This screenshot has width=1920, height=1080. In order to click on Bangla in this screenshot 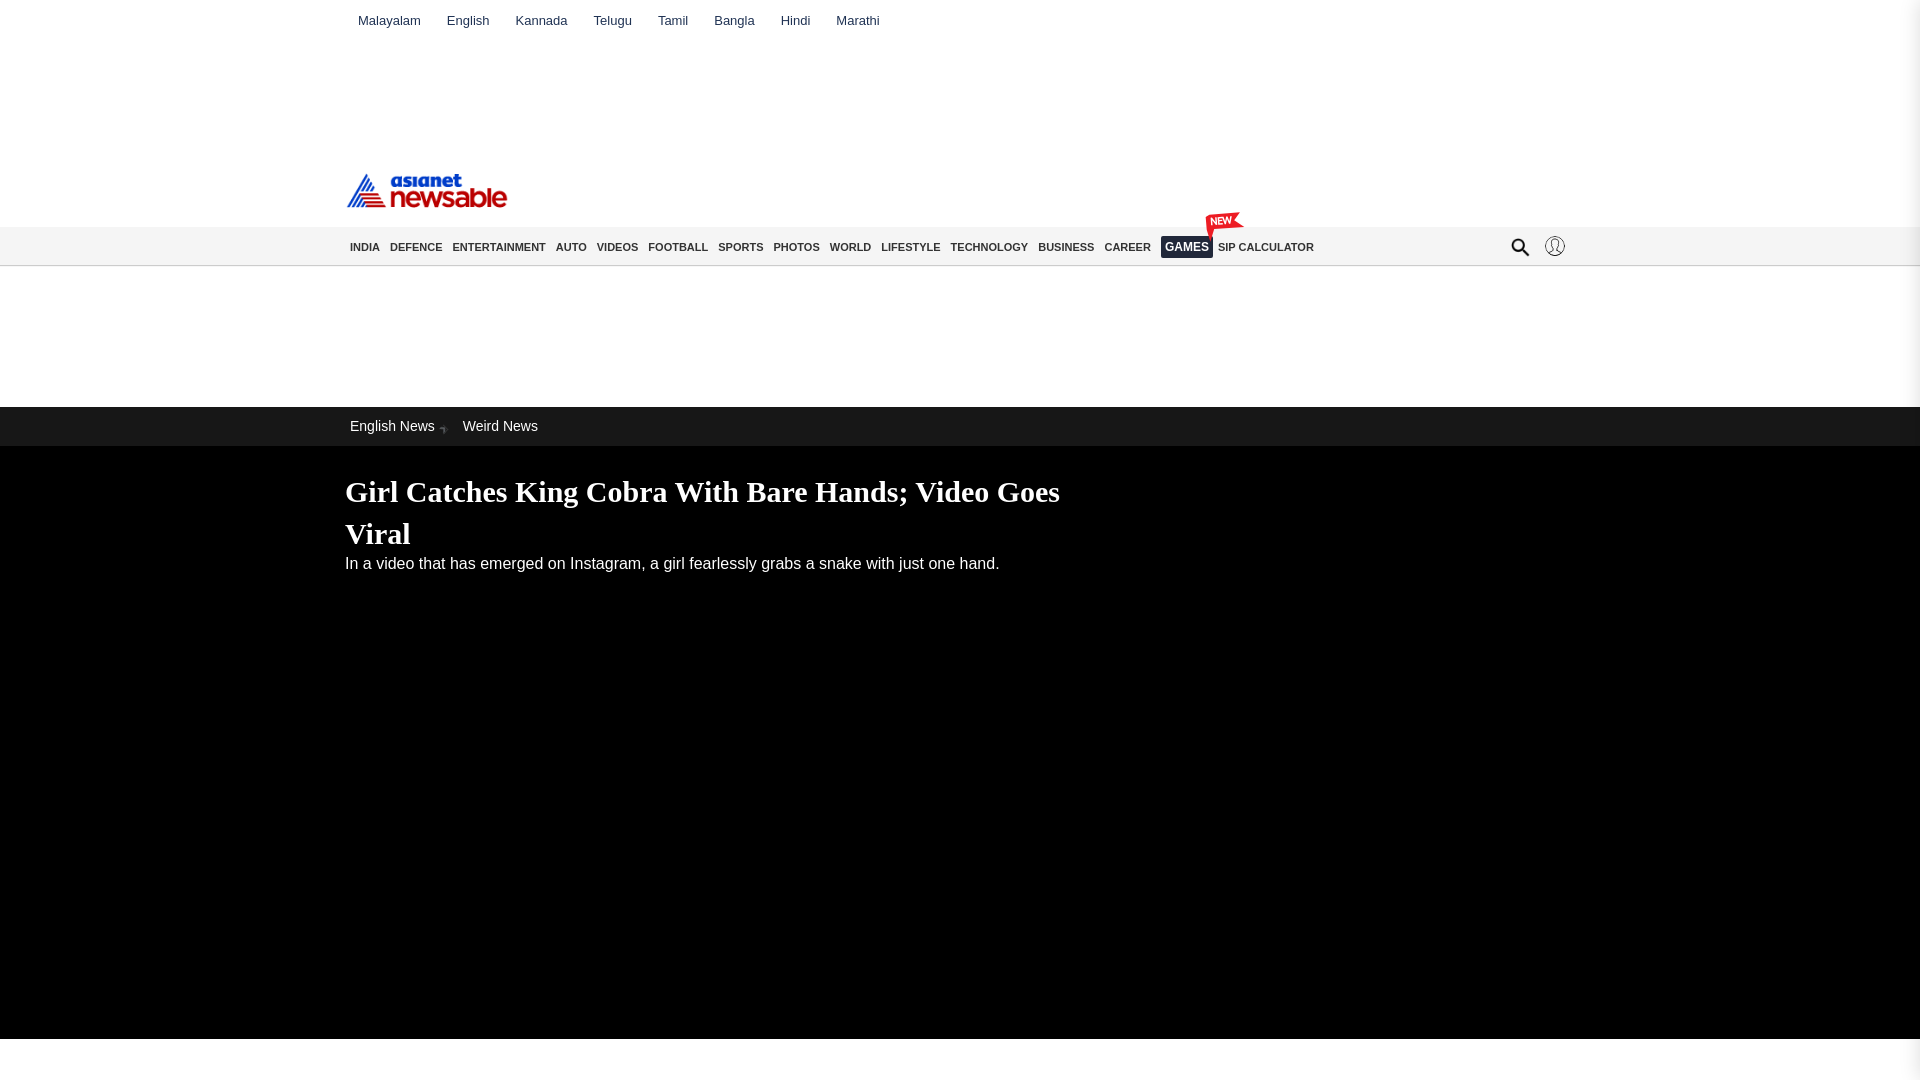, I will do `click(733, 20)`.